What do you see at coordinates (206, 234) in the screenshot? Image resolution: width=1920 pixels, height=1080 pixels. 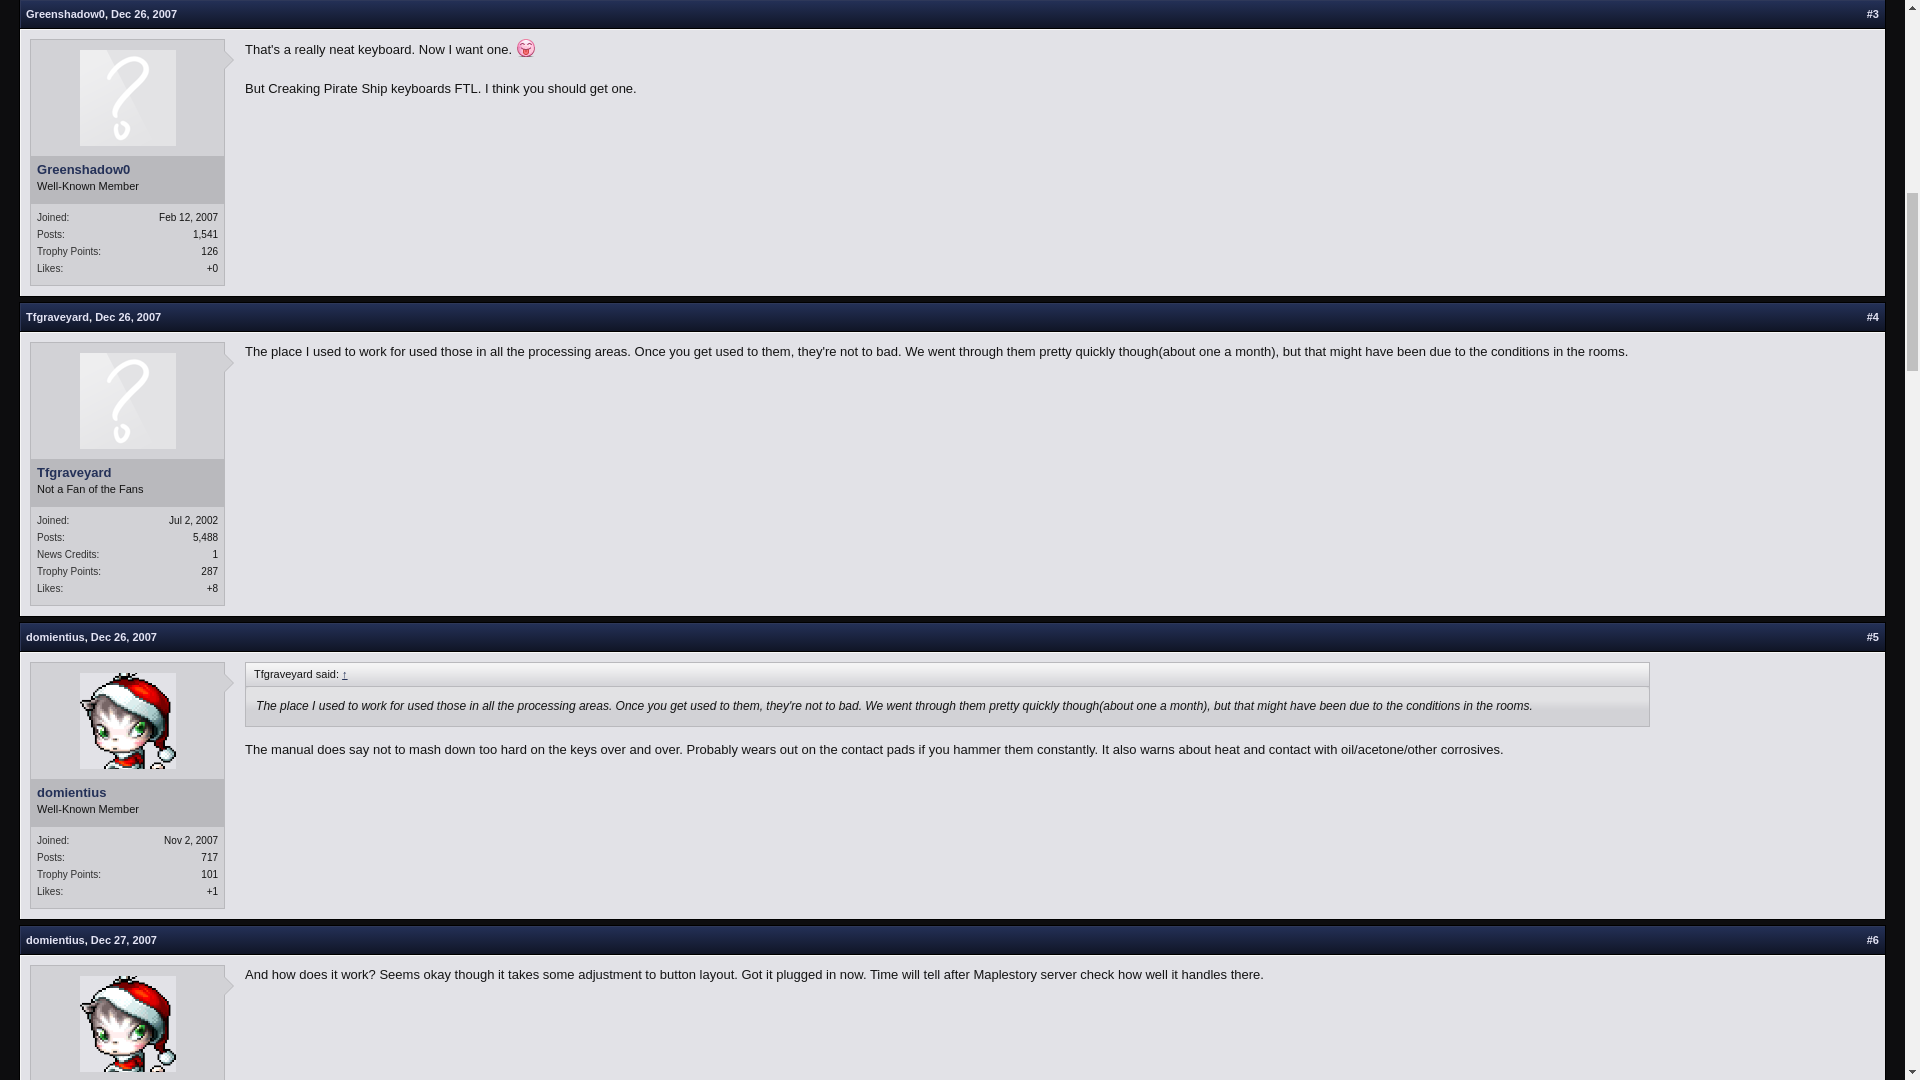 I see `1,541` at bounding box center [206, 234].